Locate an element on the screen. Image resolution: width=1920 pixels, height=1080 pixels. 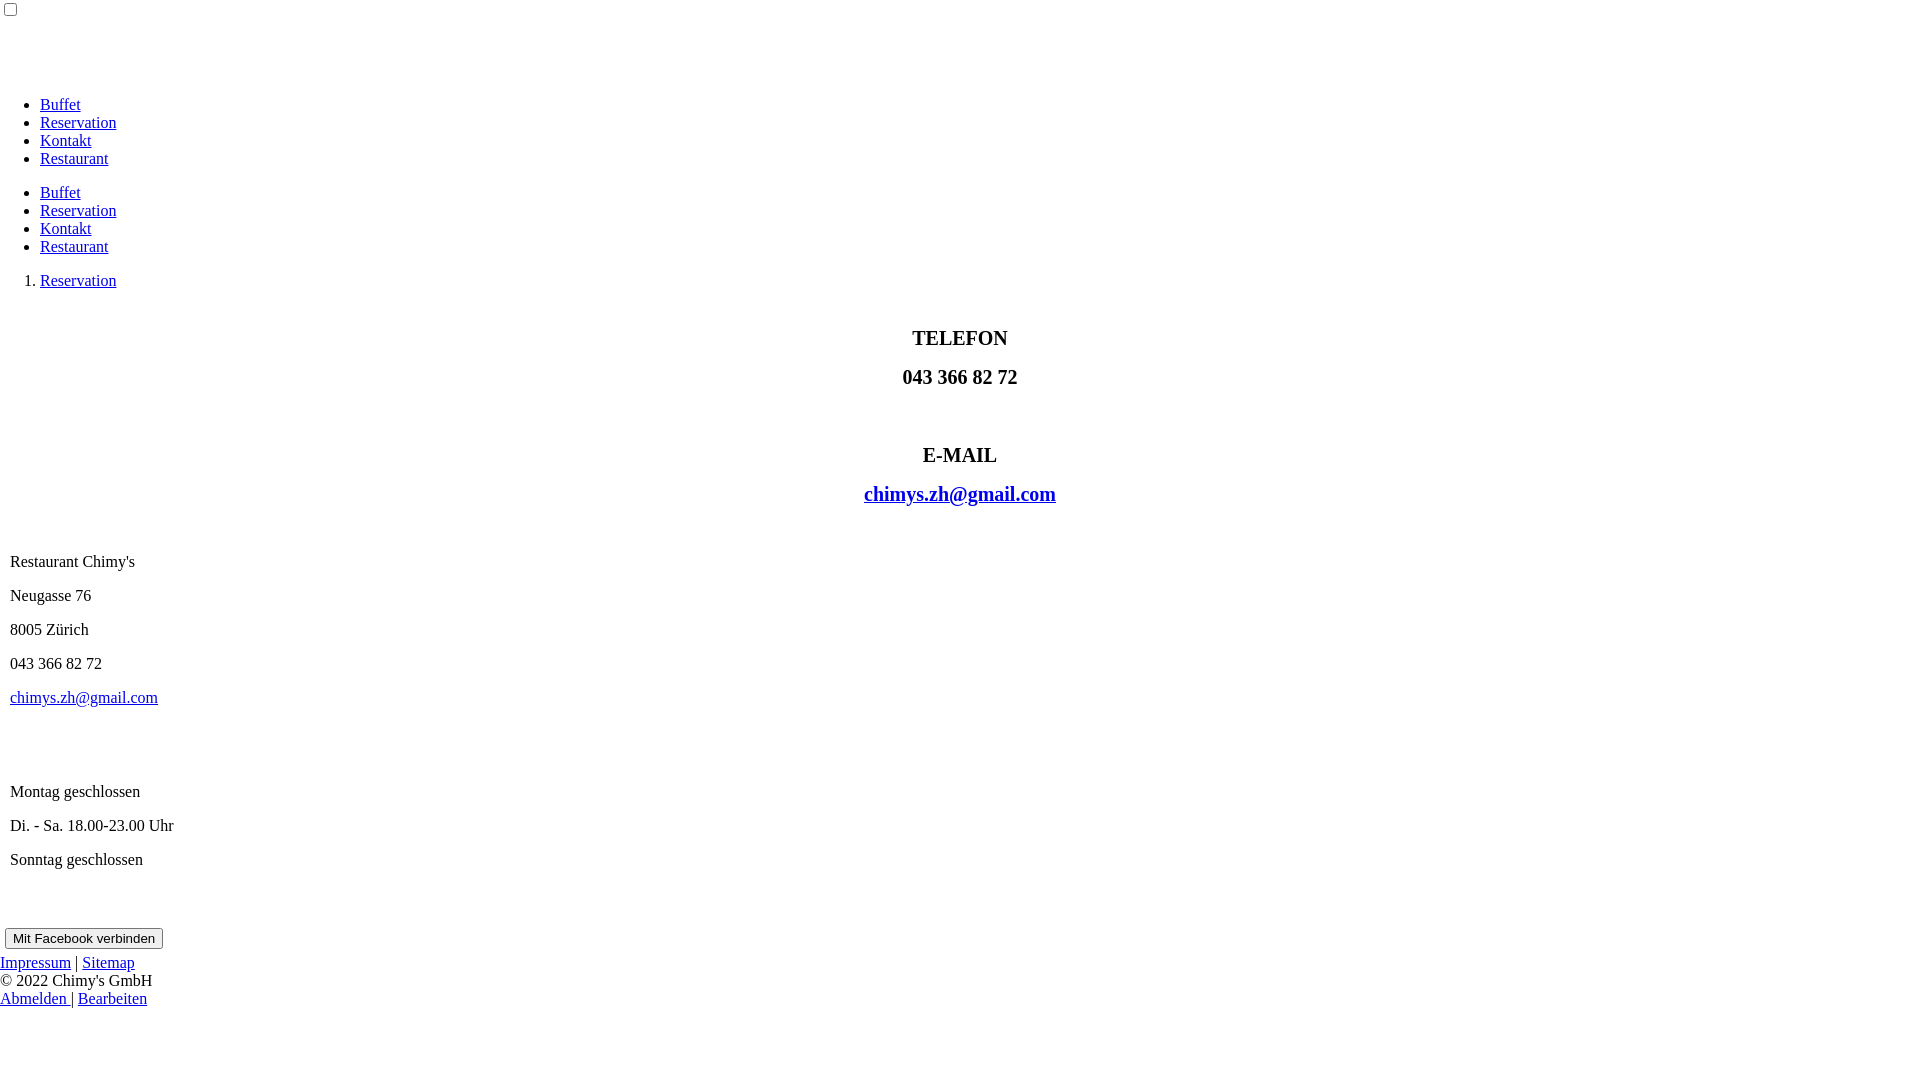
Kontakt is located at coordinates (66, 228).